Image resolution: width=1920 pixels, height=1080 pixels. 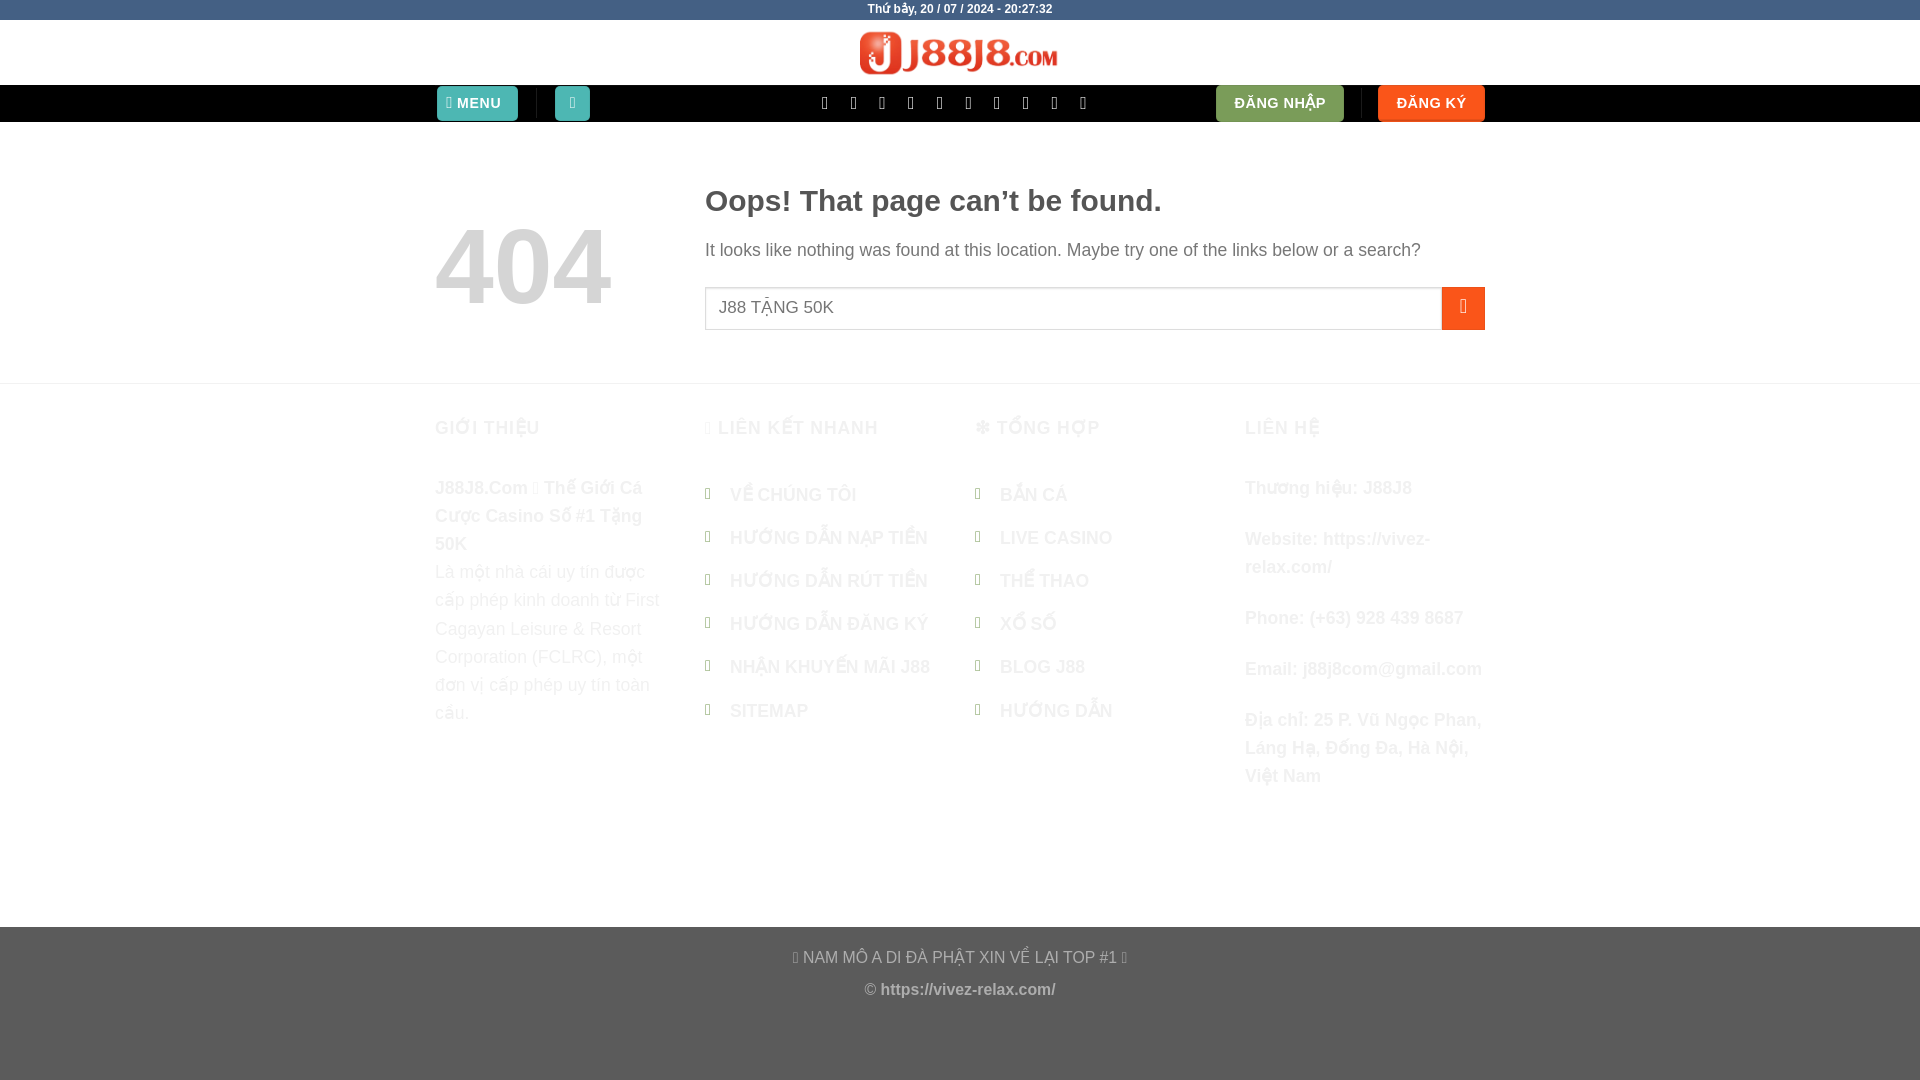 What do you see at coordinates (494, 807) in the screenshot?
I see `Follow on Twitter` at bounding box center [494, 807].